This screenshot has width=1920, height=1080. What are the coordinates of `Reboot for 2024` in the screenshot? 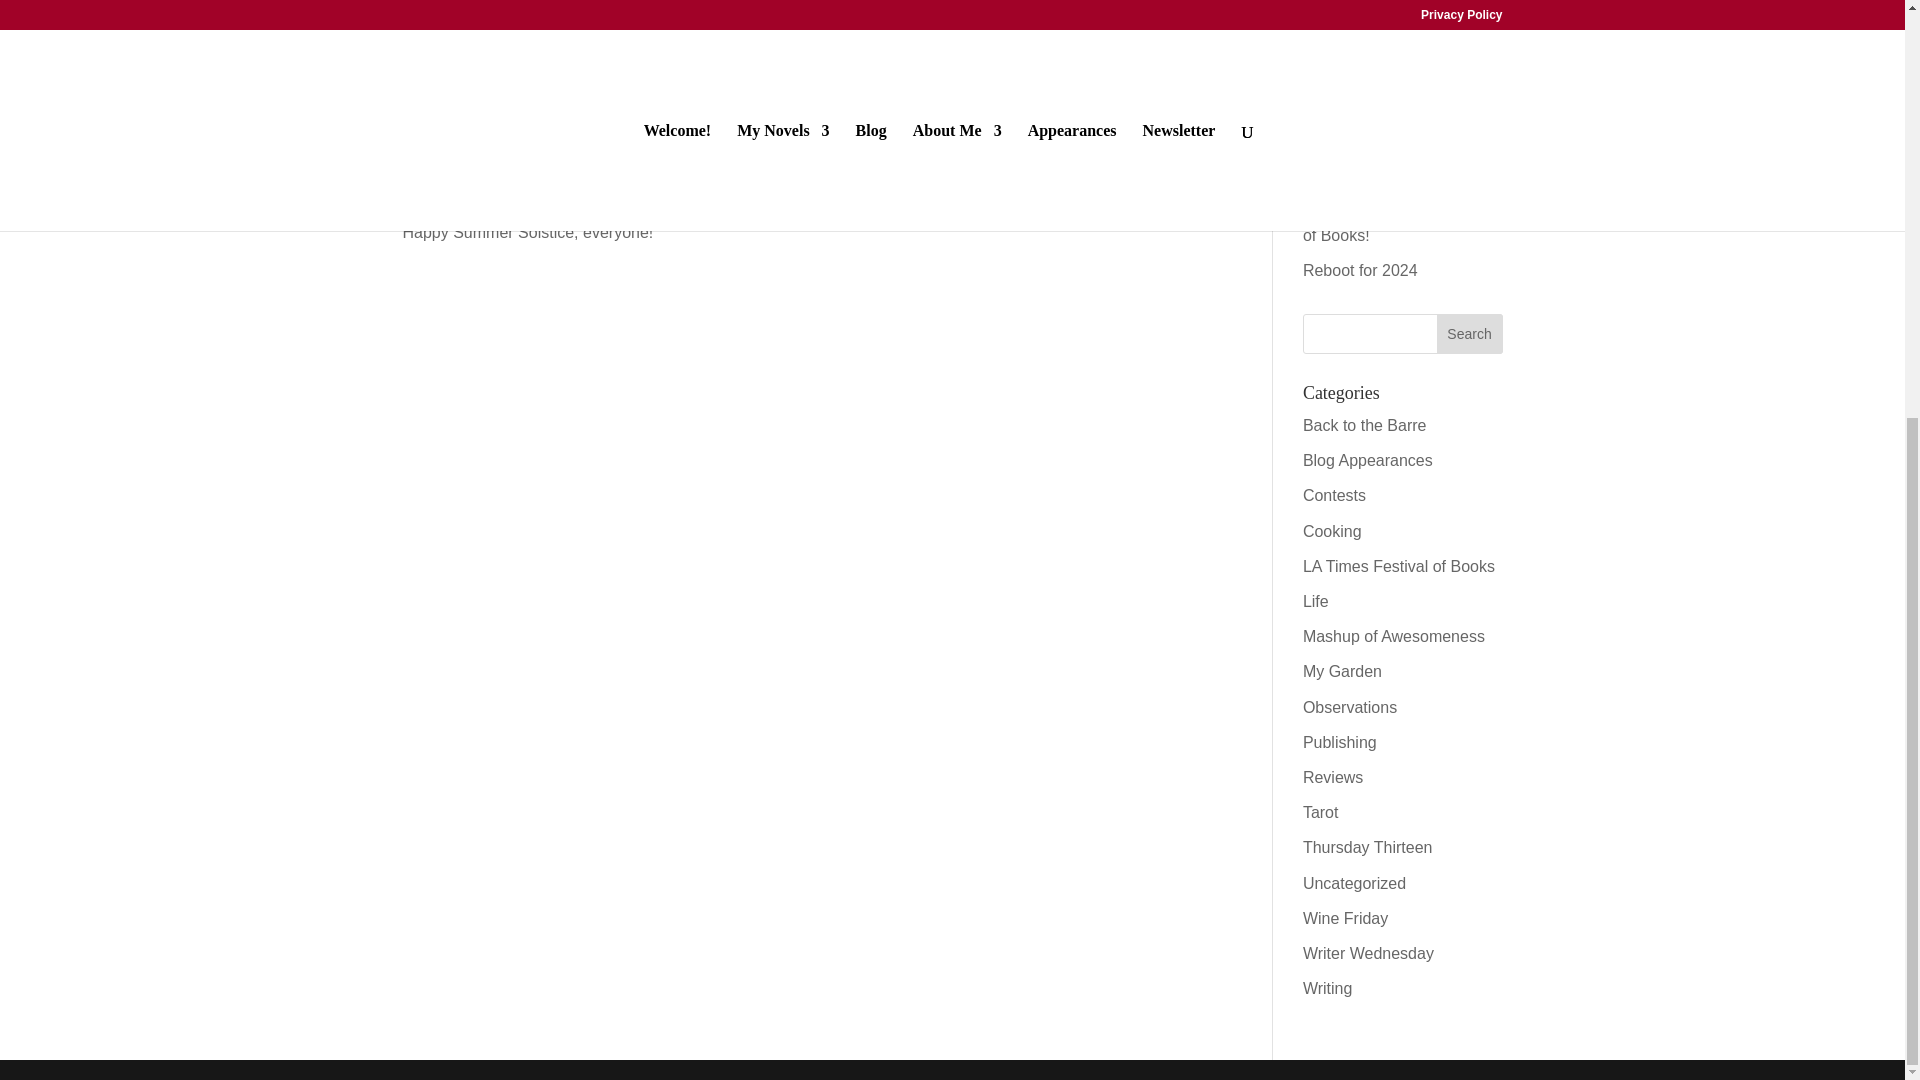 It's located at (1360, 270).